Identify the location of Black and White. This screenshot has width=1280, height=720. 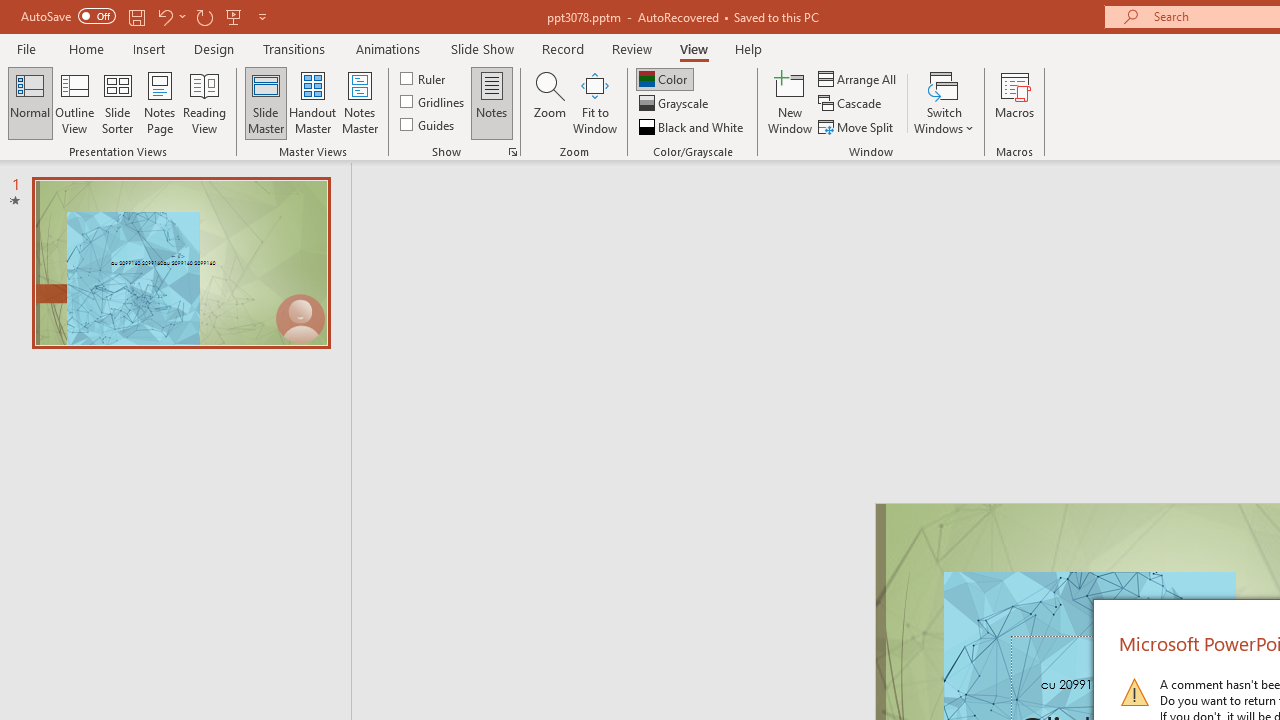
(693, 126).